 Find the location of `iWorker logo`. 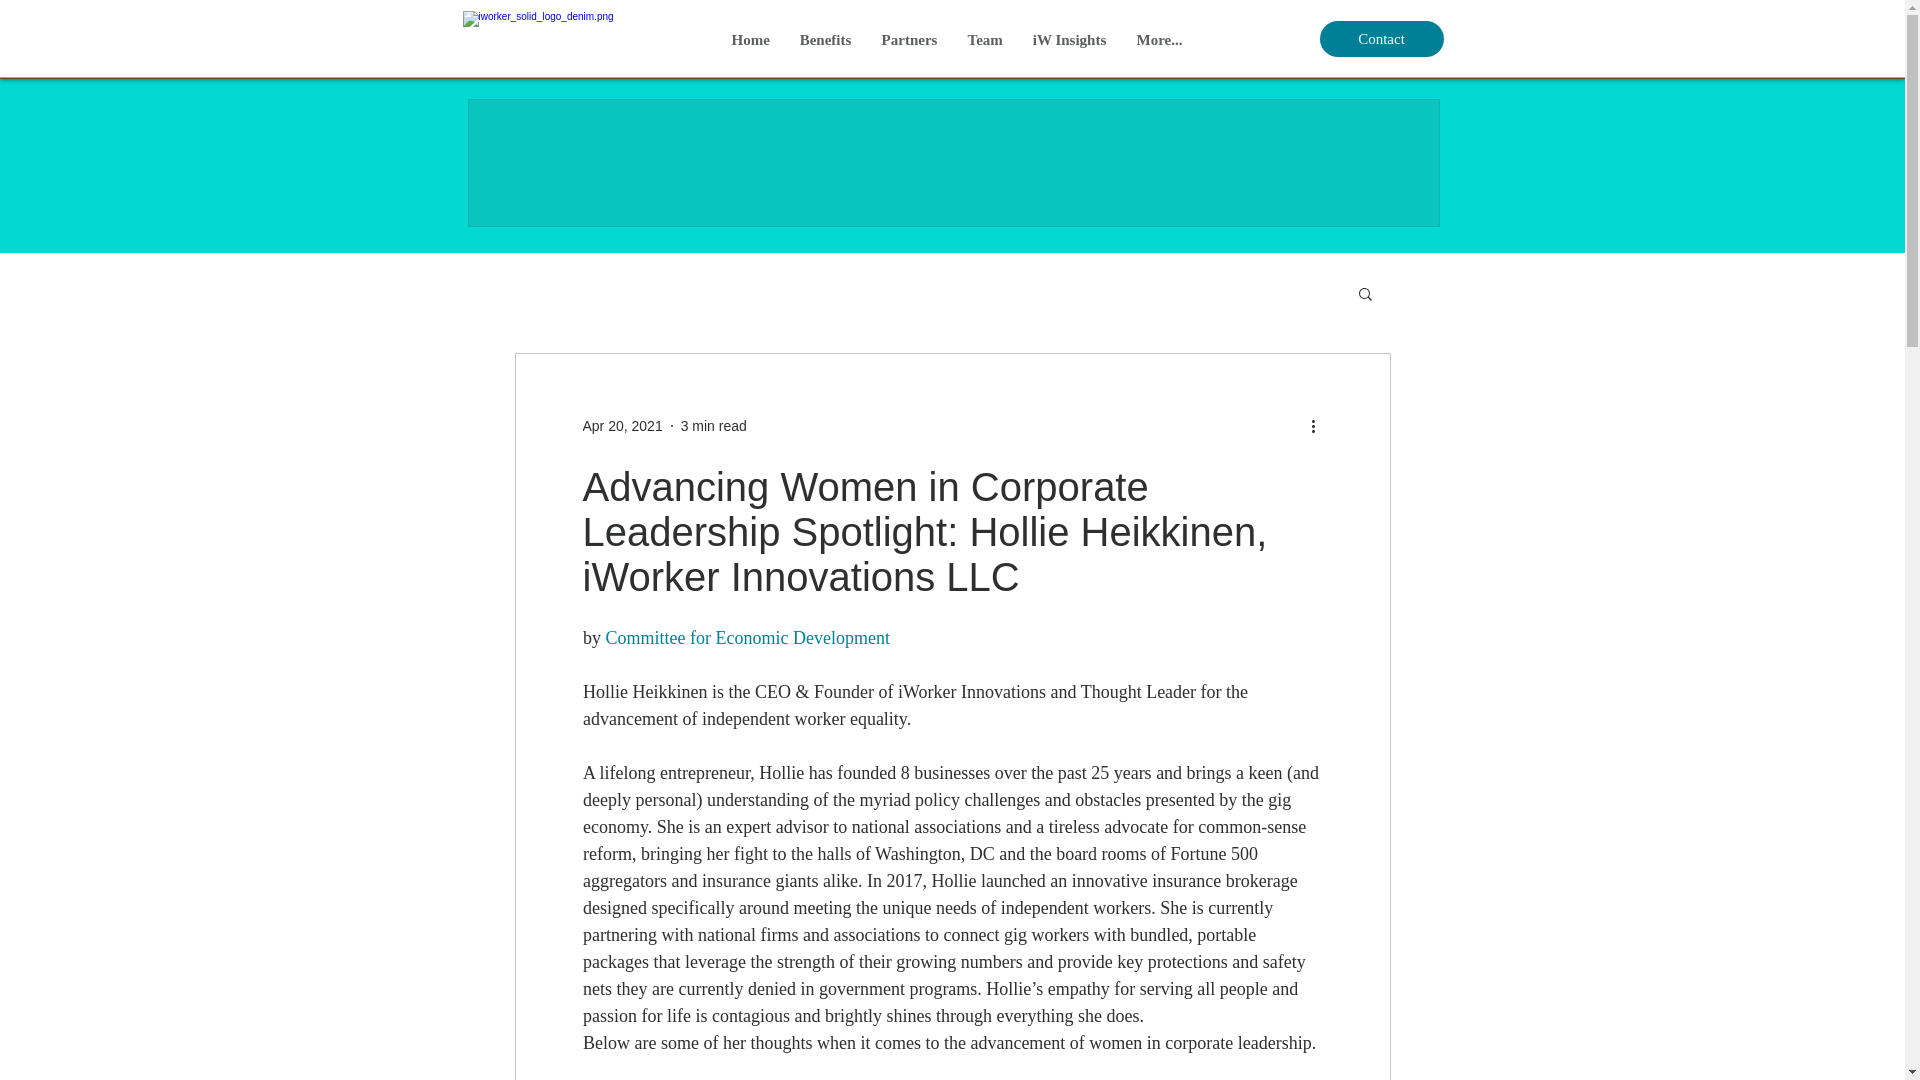

iWorker logo is located at coordinates (546, 36).